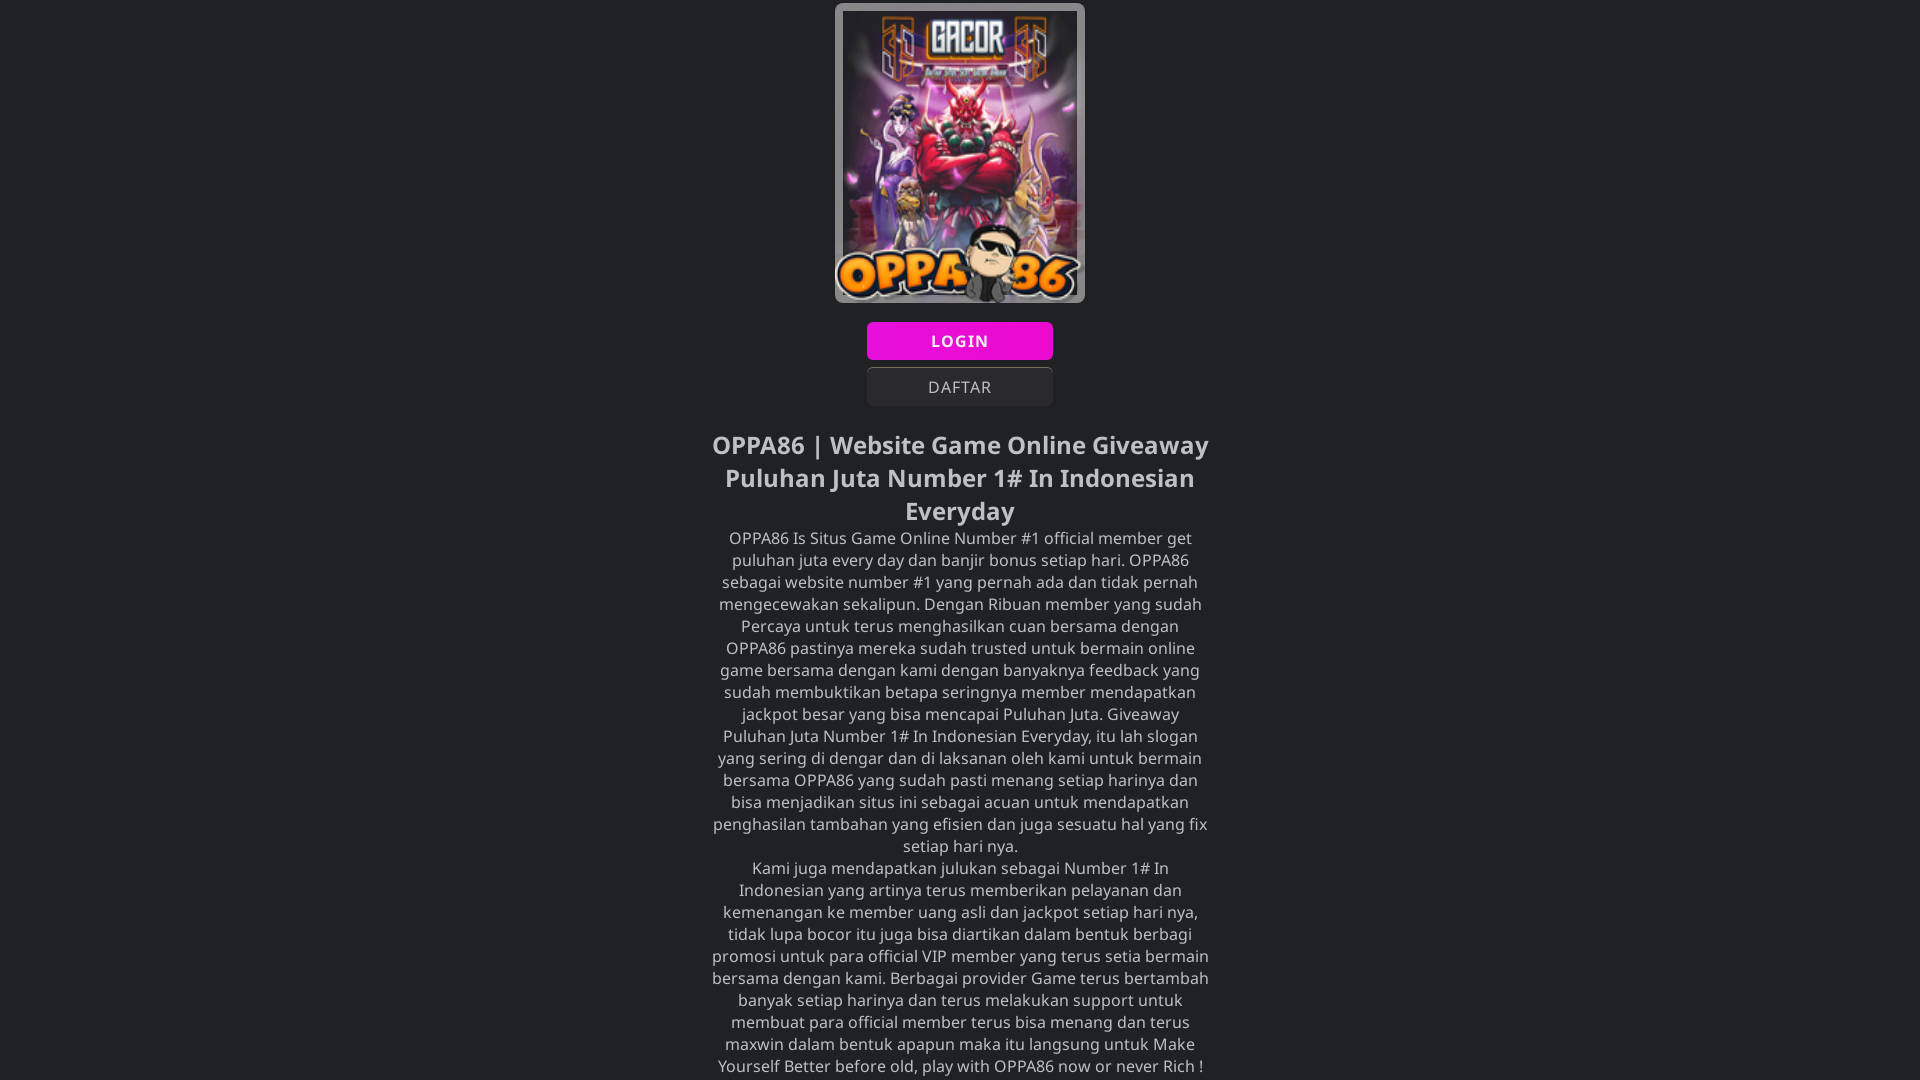 The height and width of the screenshot is (1080, 1920). I want to click on LOGIN, so click(960, 341).